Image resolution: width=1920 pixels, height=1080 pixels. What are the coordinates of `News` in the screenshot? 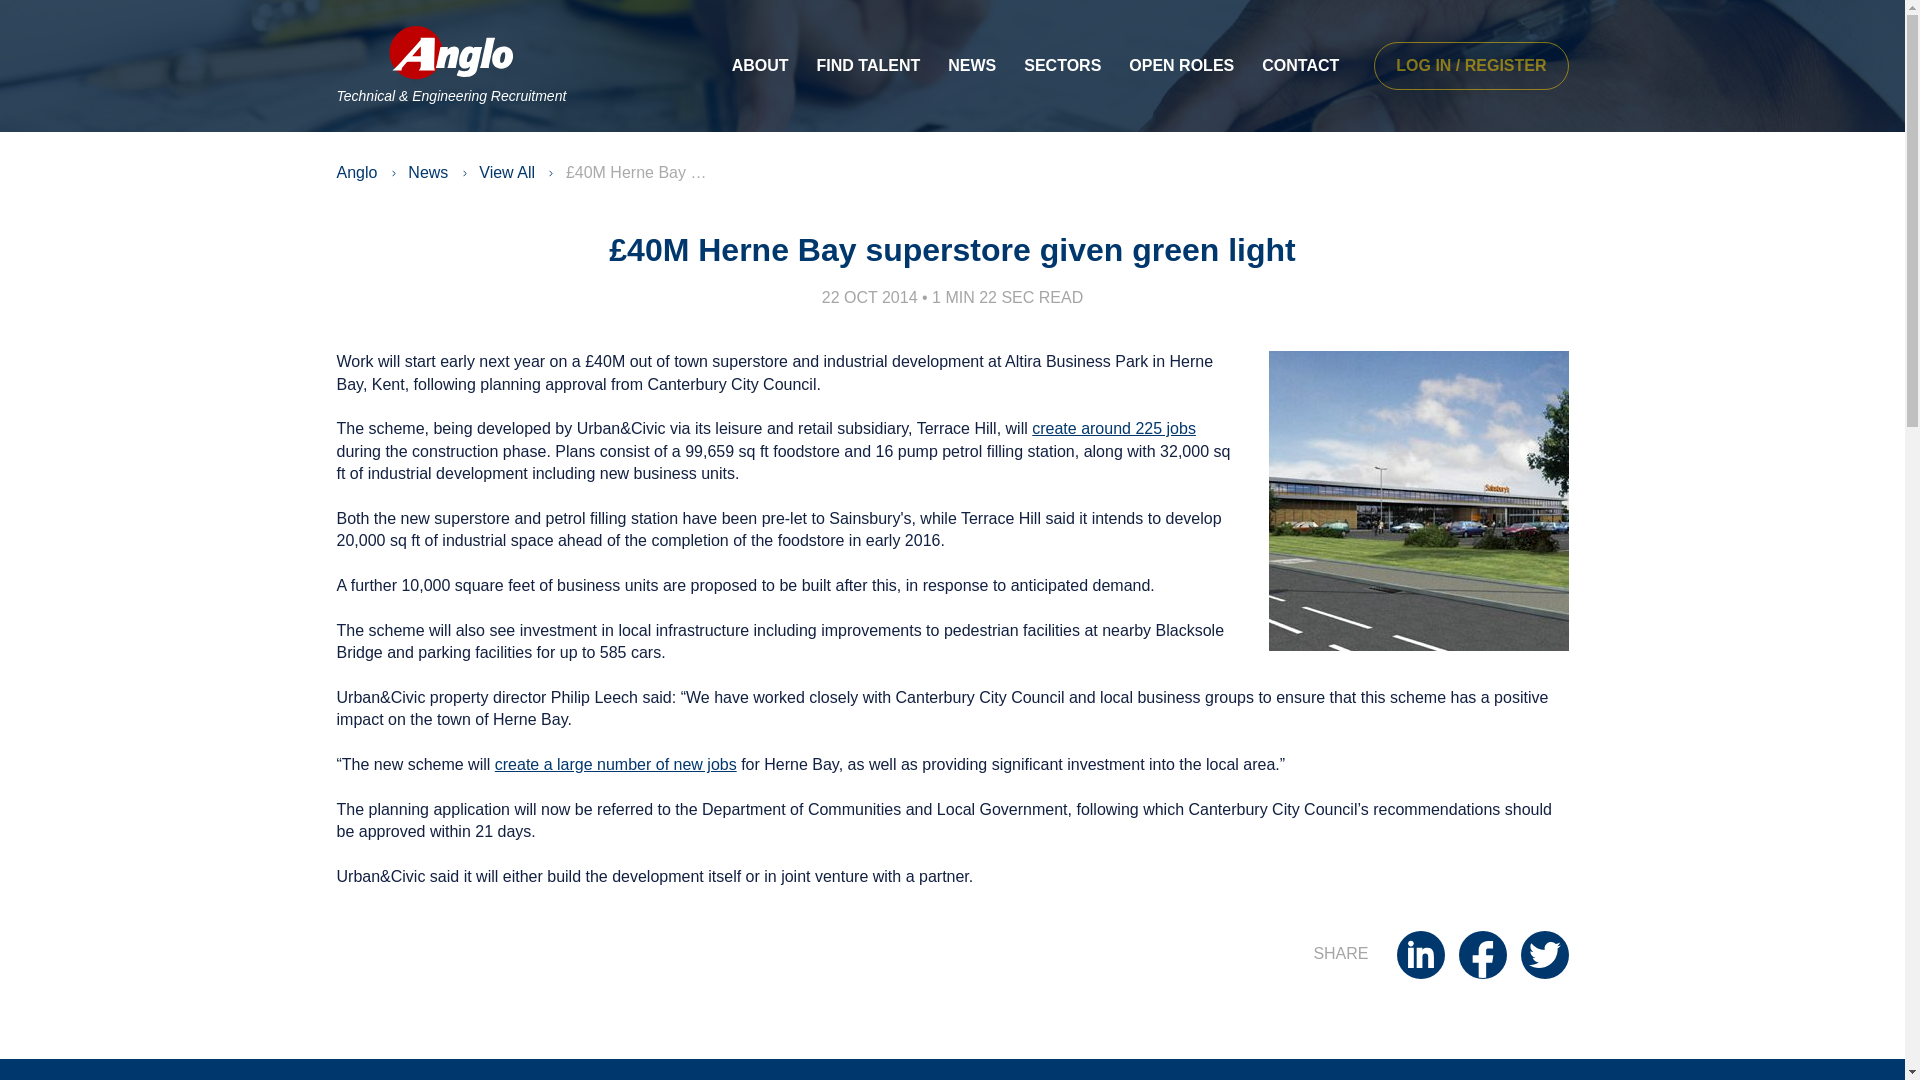 It's located at (427, 172).